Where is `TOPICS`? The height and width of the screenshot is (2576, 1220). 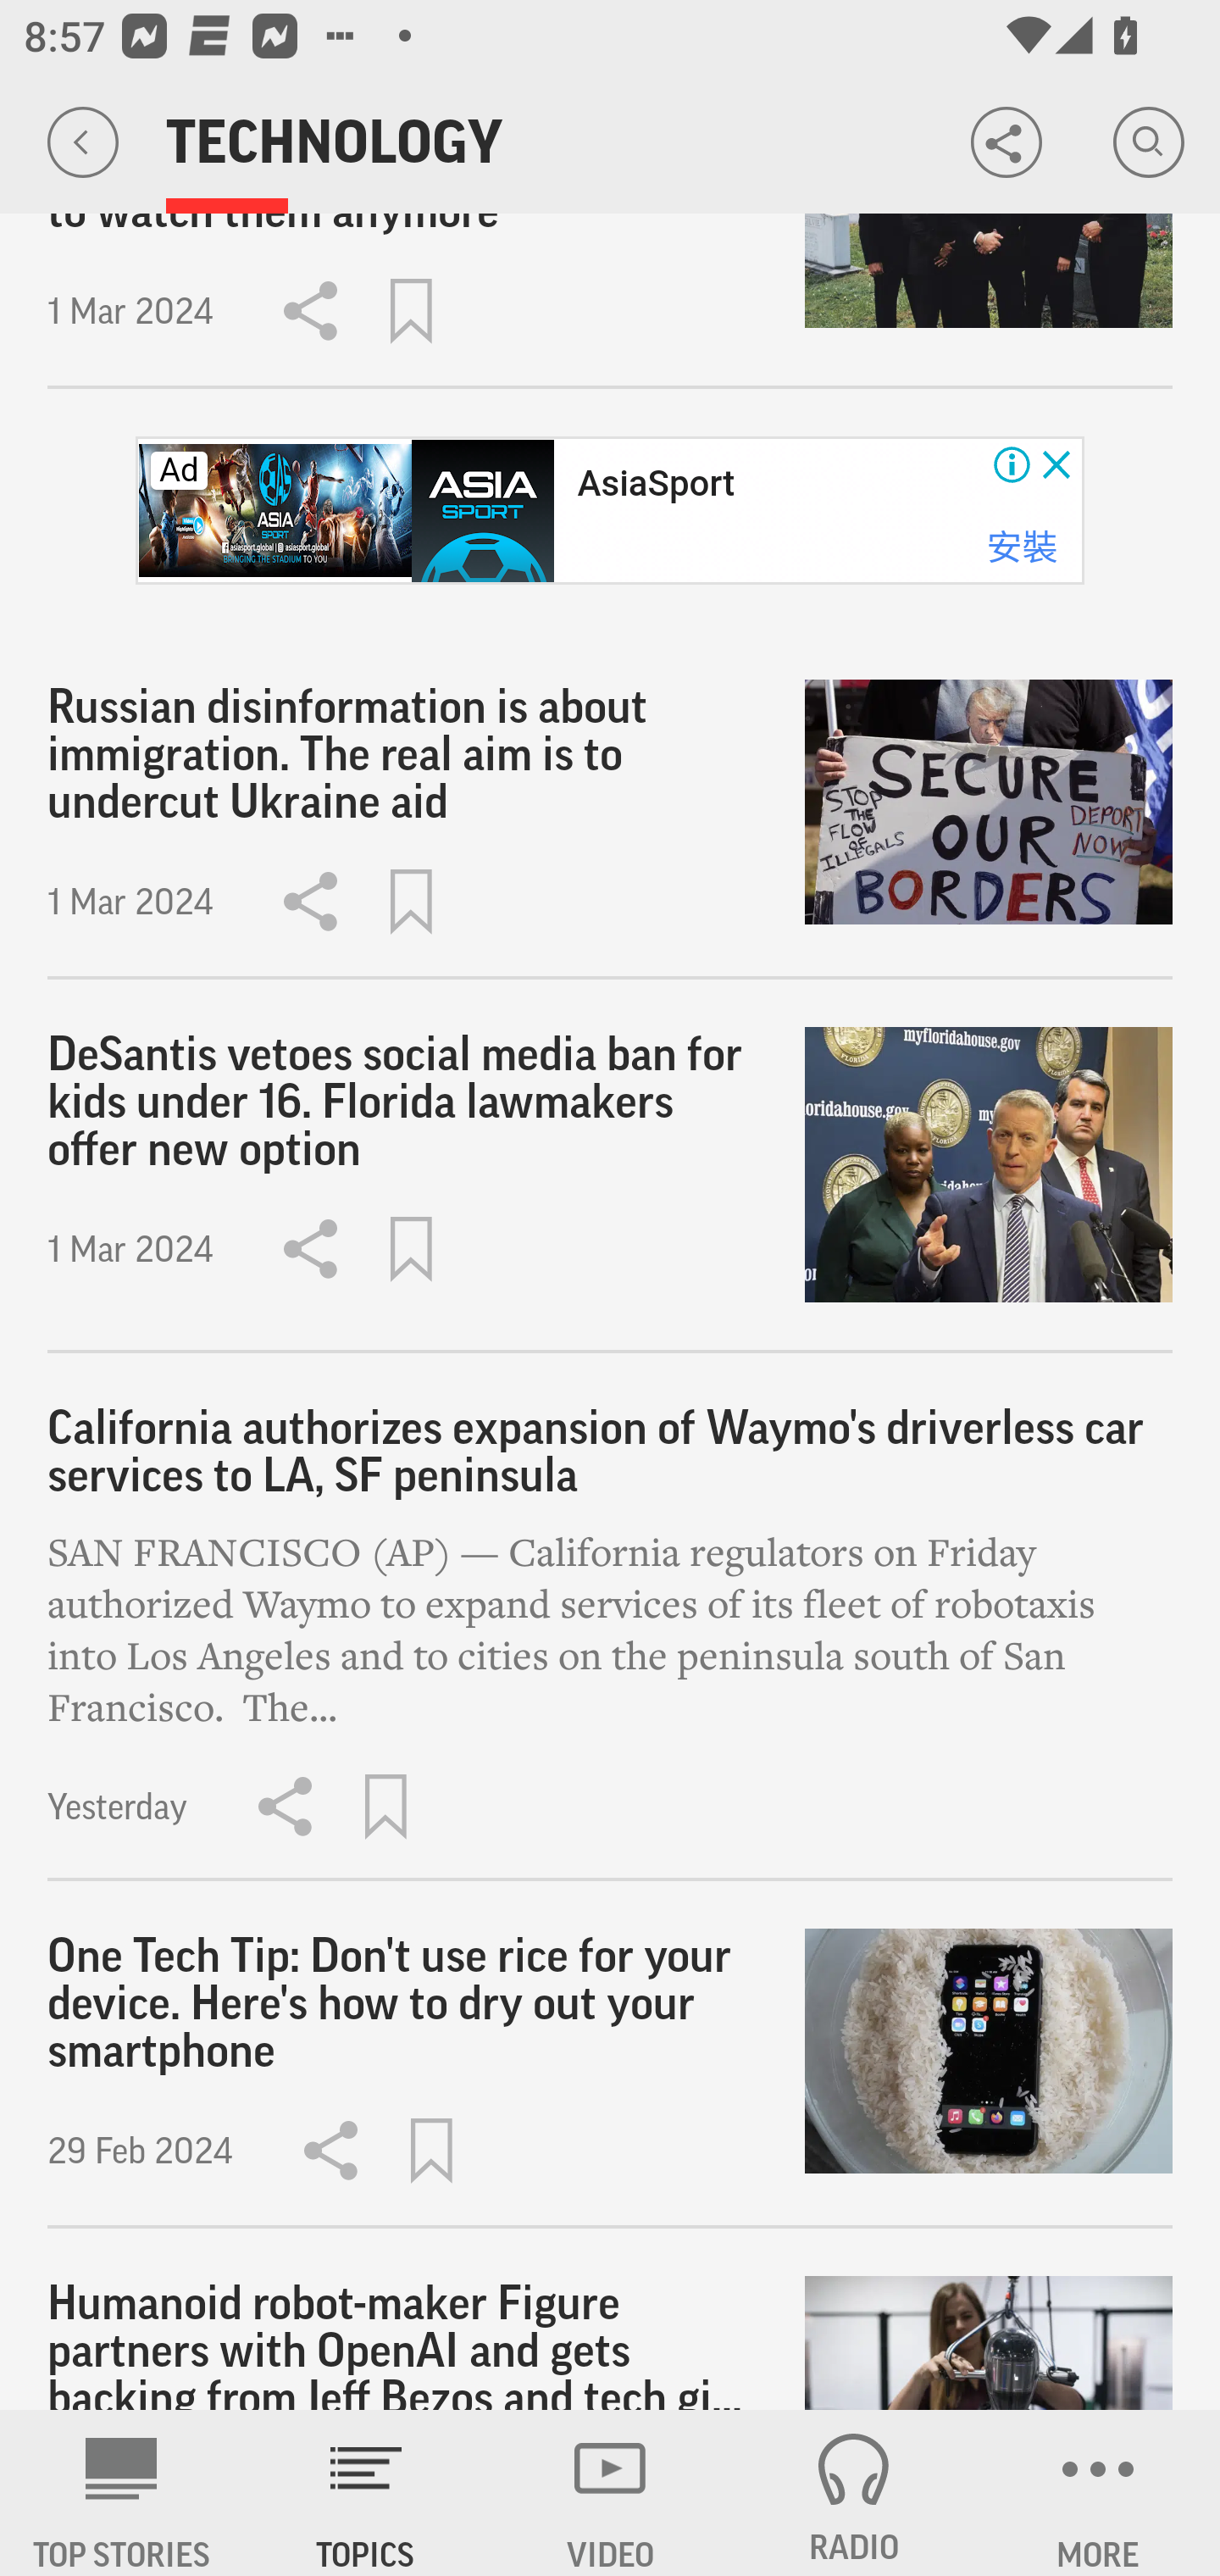 TOPICS is located at coordinates (366, 2493).